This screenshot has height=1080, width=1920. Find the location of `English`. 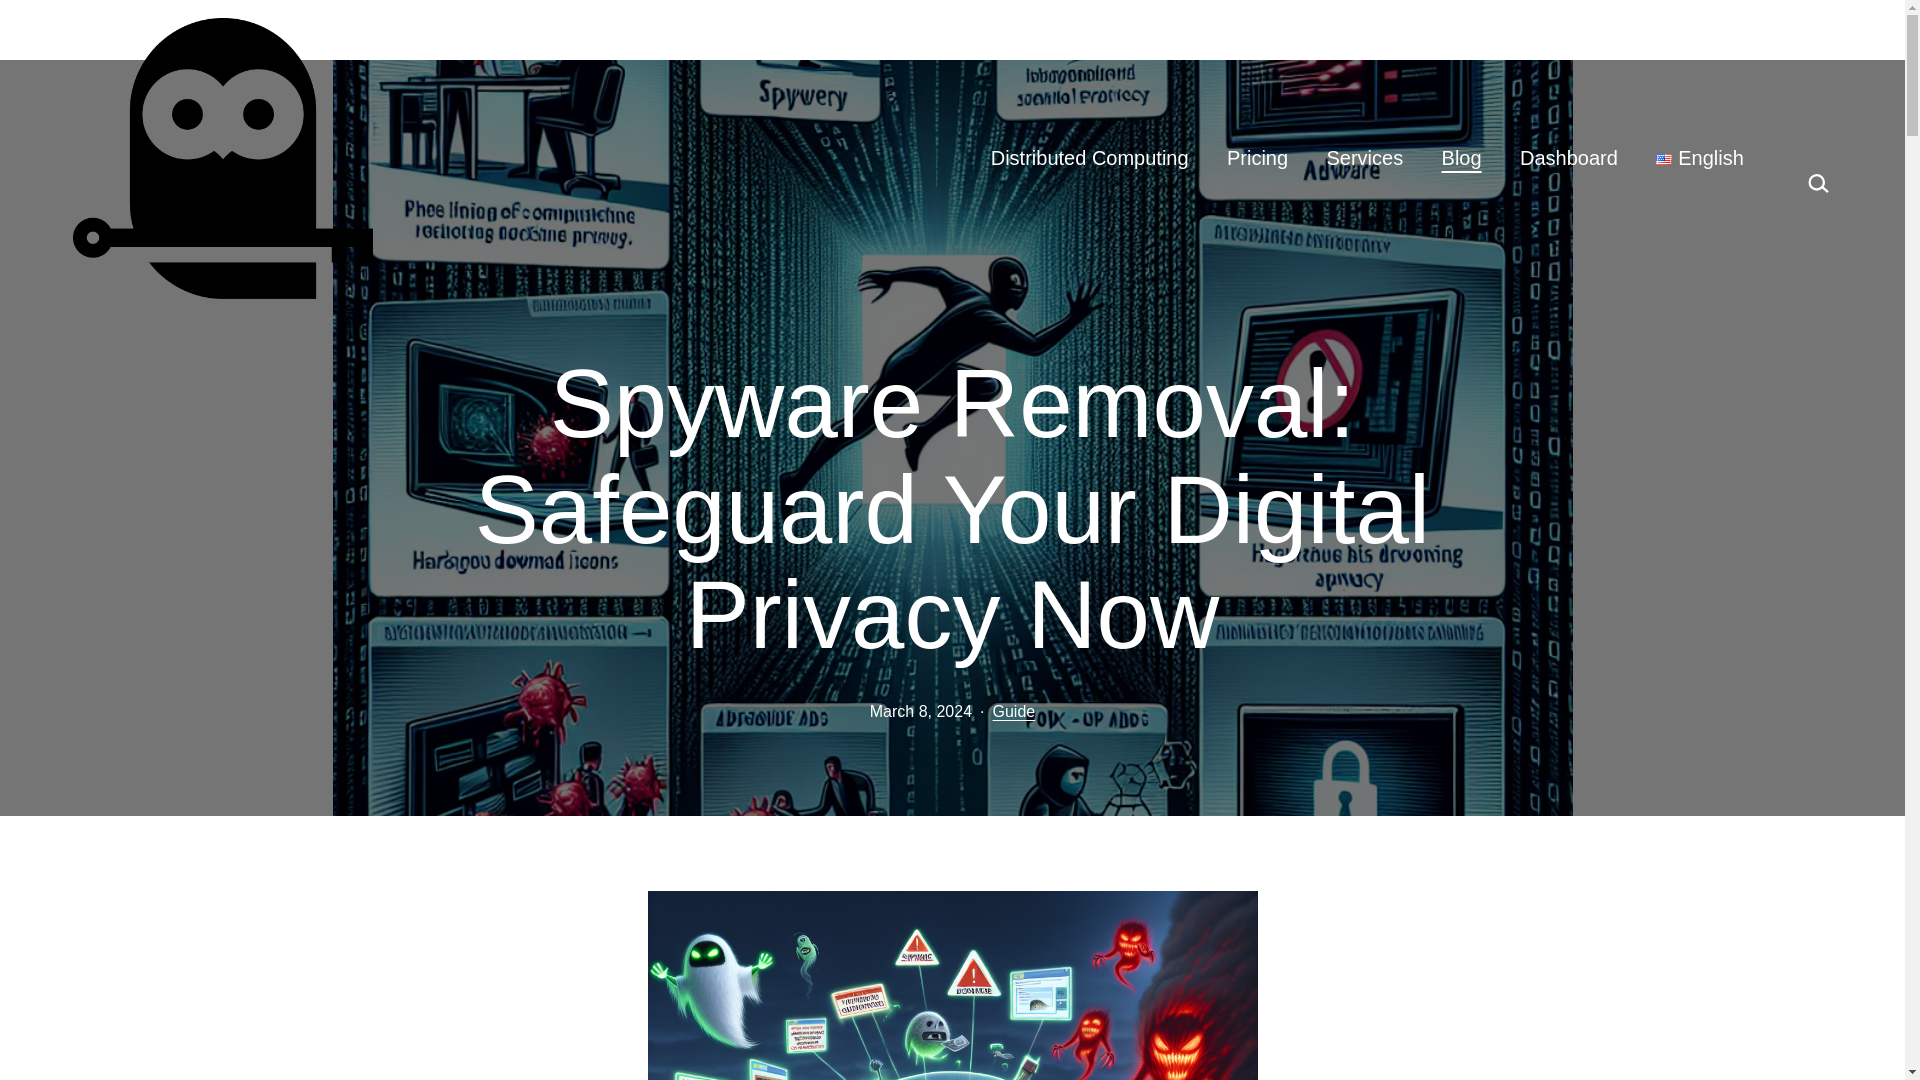

English is located at coordinates (1700, 158).